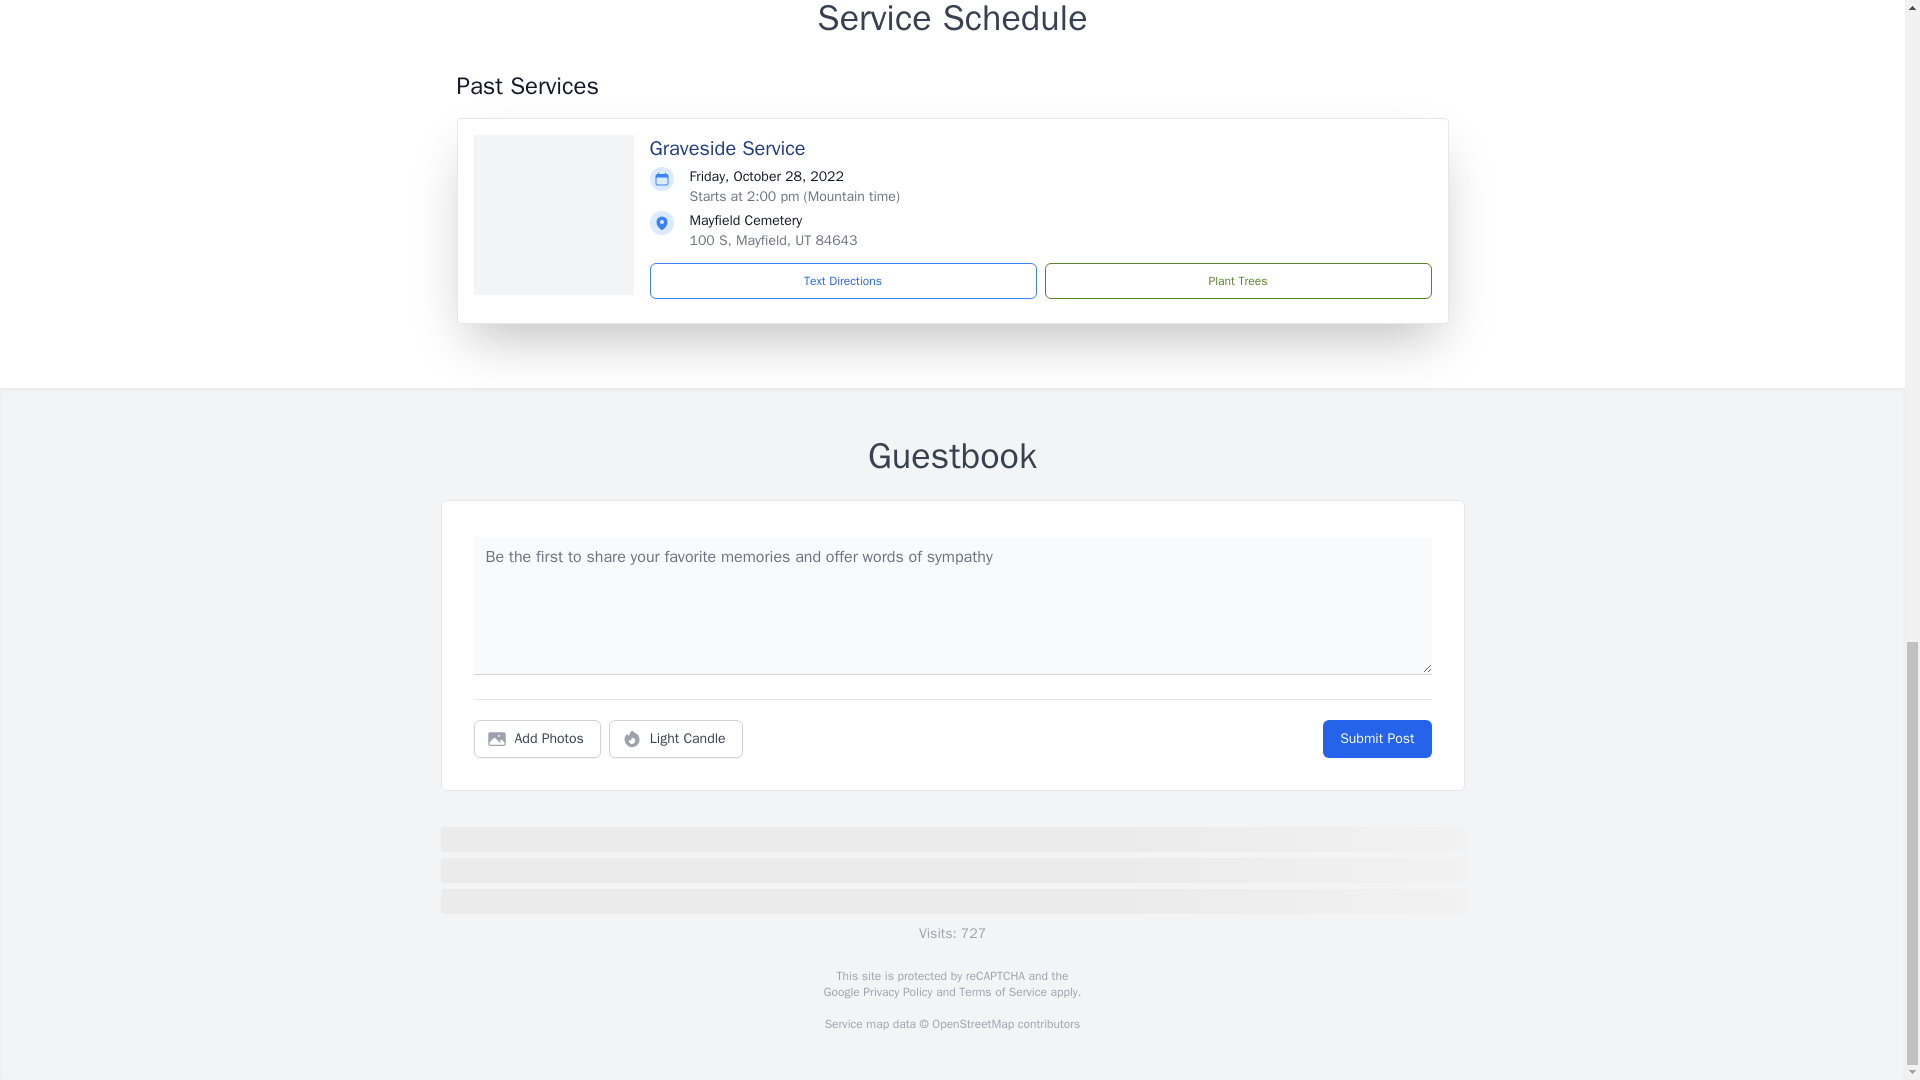  Describe the element at coordinates (972, 1024) in the screenshot. I see `OpenStreetMap` at that location.